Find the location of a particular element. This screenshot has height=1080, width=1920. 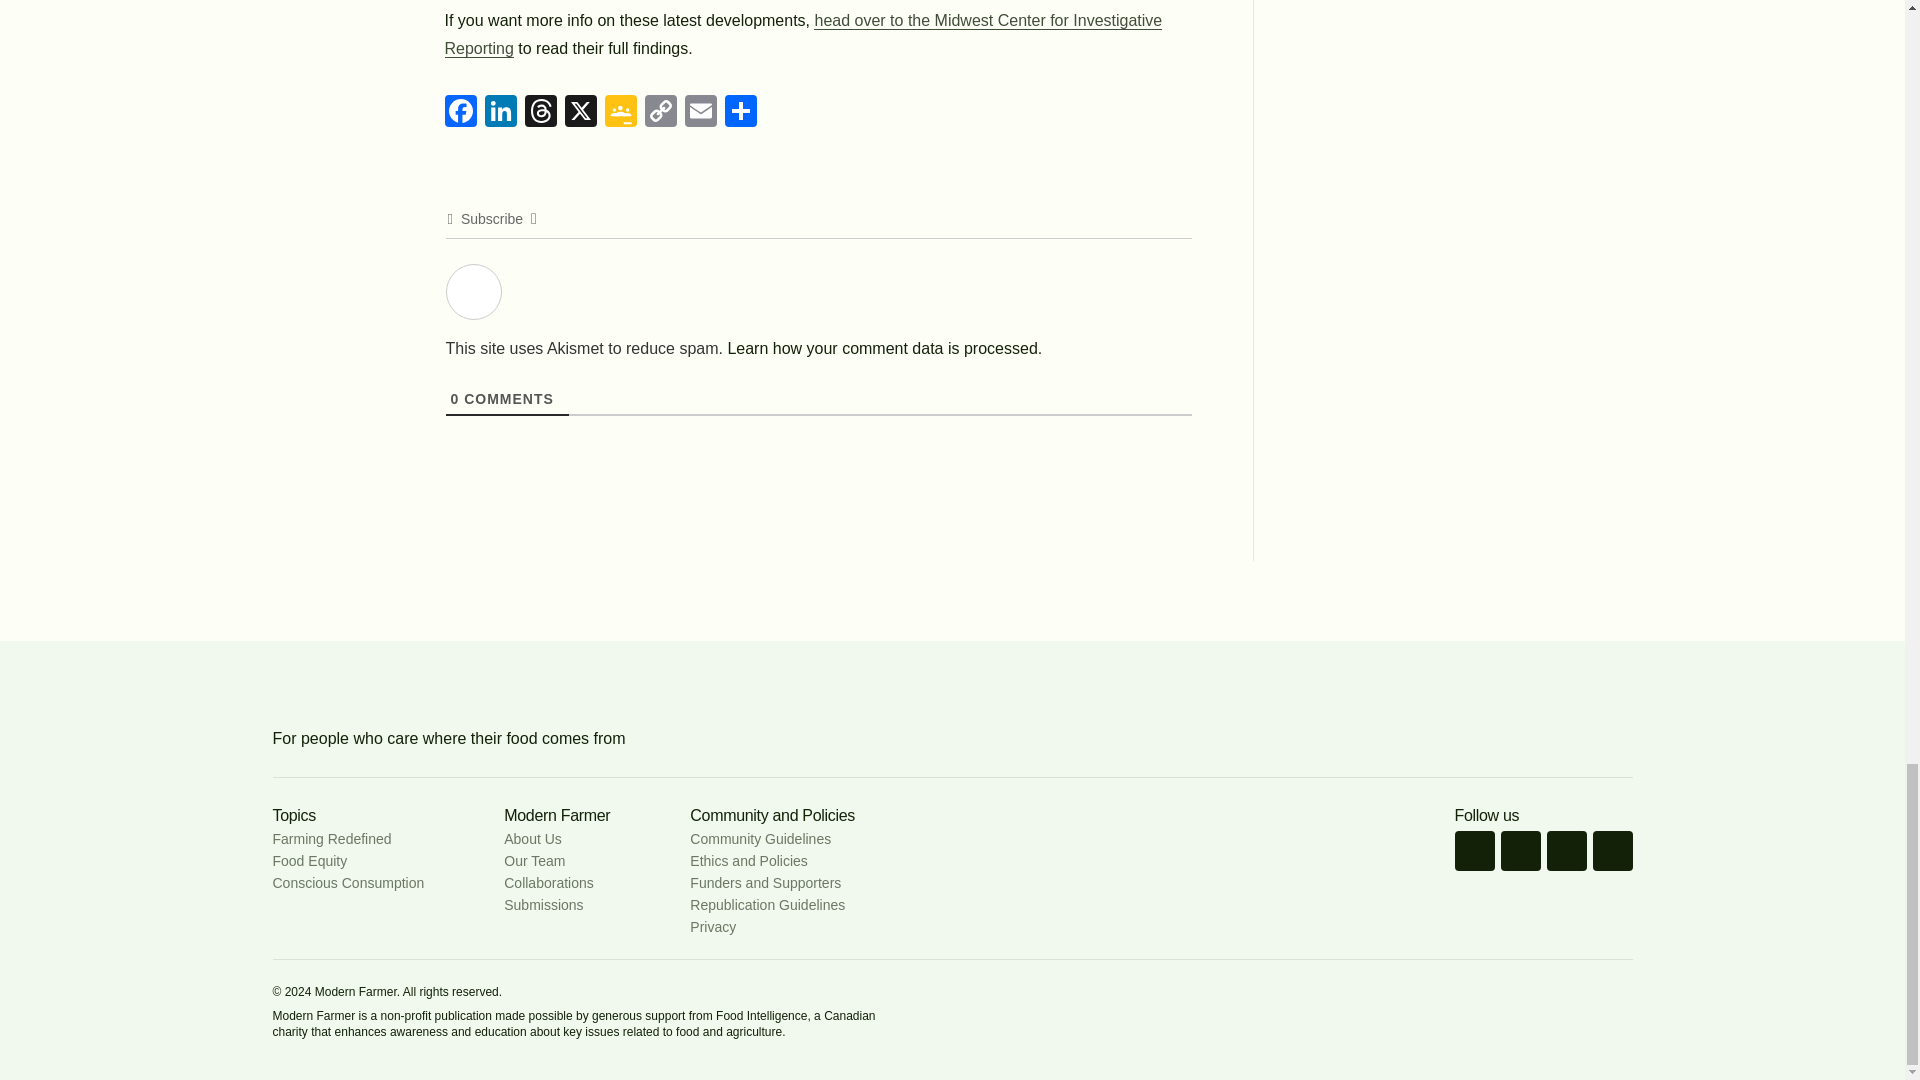

Threads is located at coordinates (540, 111).